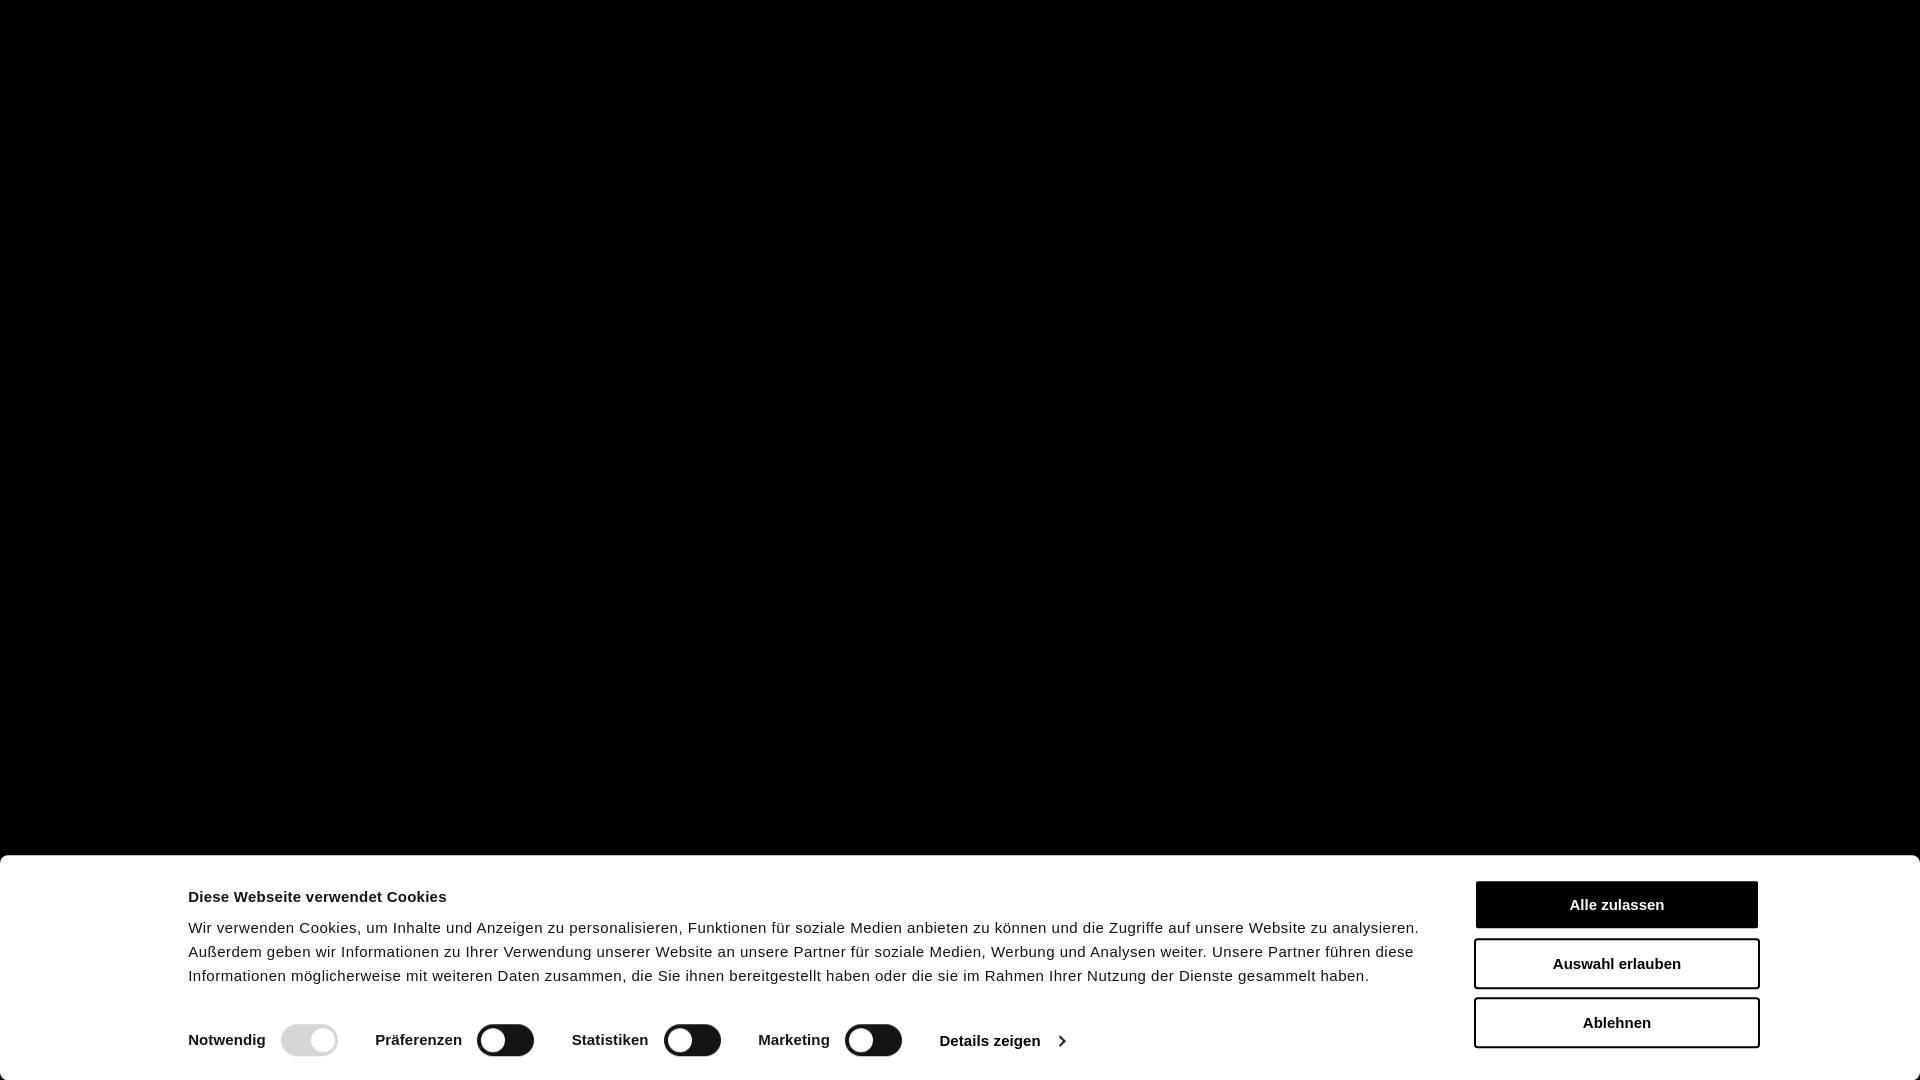 Image resolution: width=1920 pixels, height=1080 pixels. I want to click on Section 2, so click(1889, 520).